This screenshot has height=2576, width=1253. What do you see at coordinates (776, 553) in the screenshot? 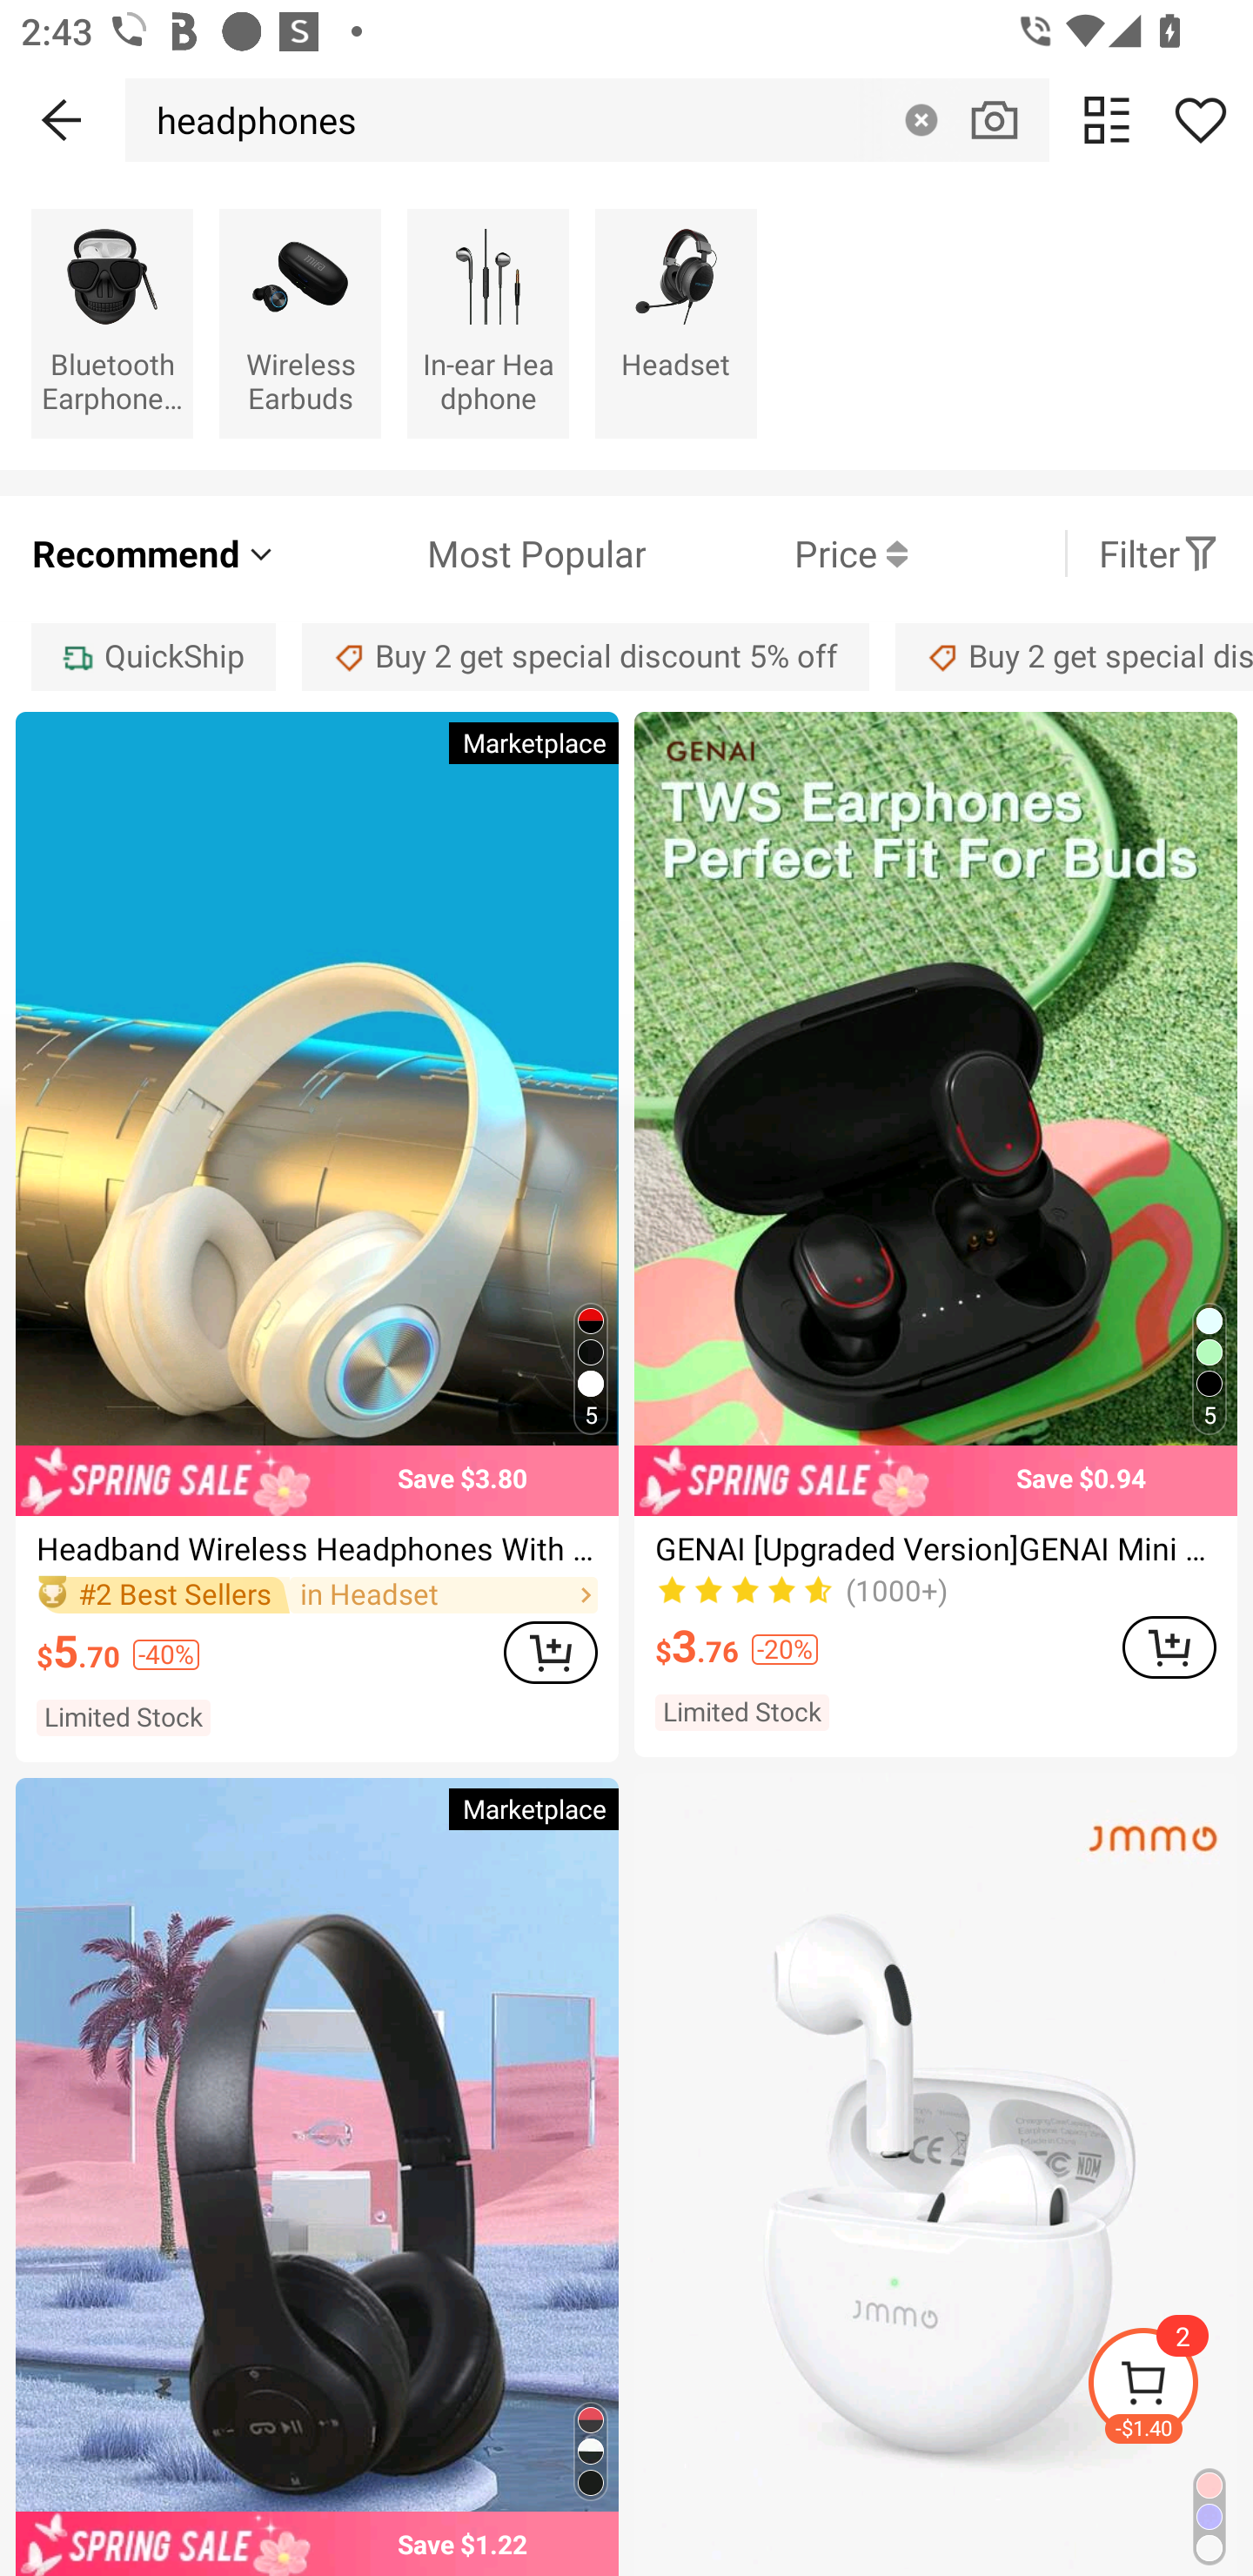
I see `Price` at bounding box center [776, 553].